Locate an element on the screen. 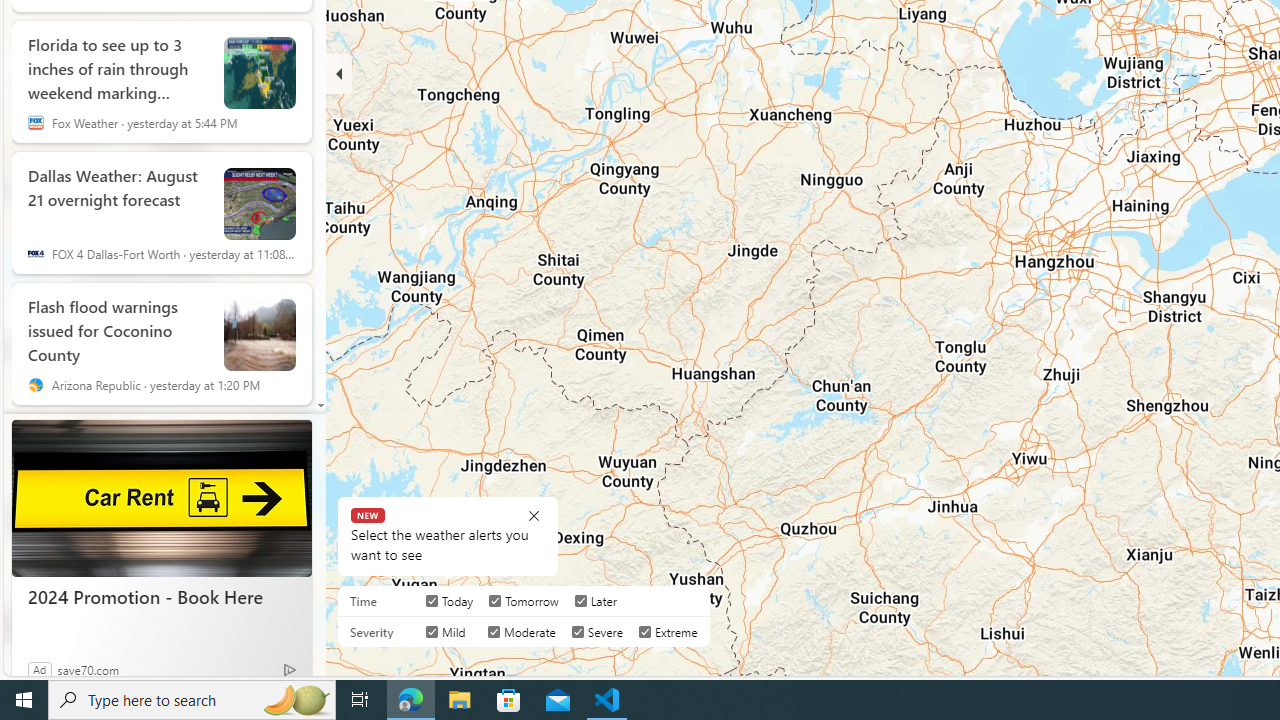 This screenshot has height=720, width=1280. save70.com is located at coordinates (88, 669).